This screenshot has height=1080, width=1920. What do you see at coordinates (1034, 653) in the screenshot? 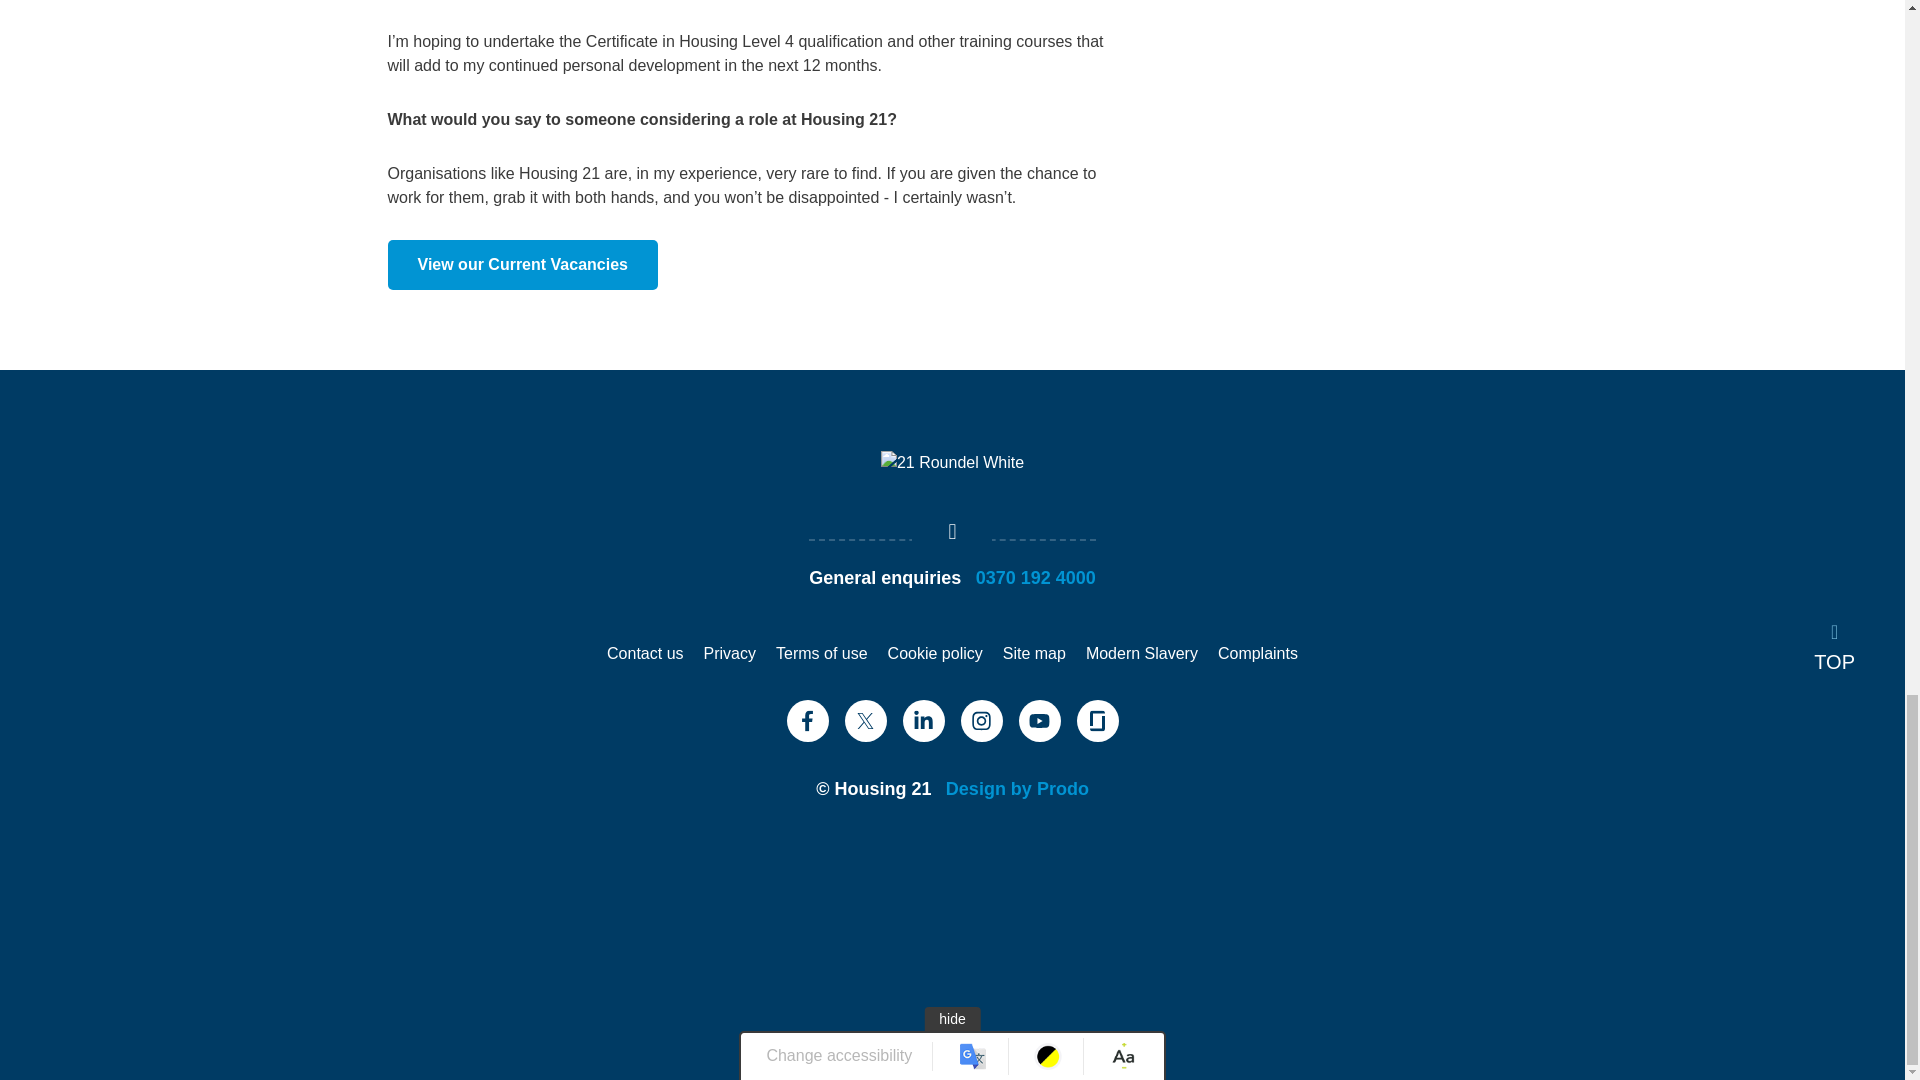
I see `Site map` at bounding box center [1034, 653].